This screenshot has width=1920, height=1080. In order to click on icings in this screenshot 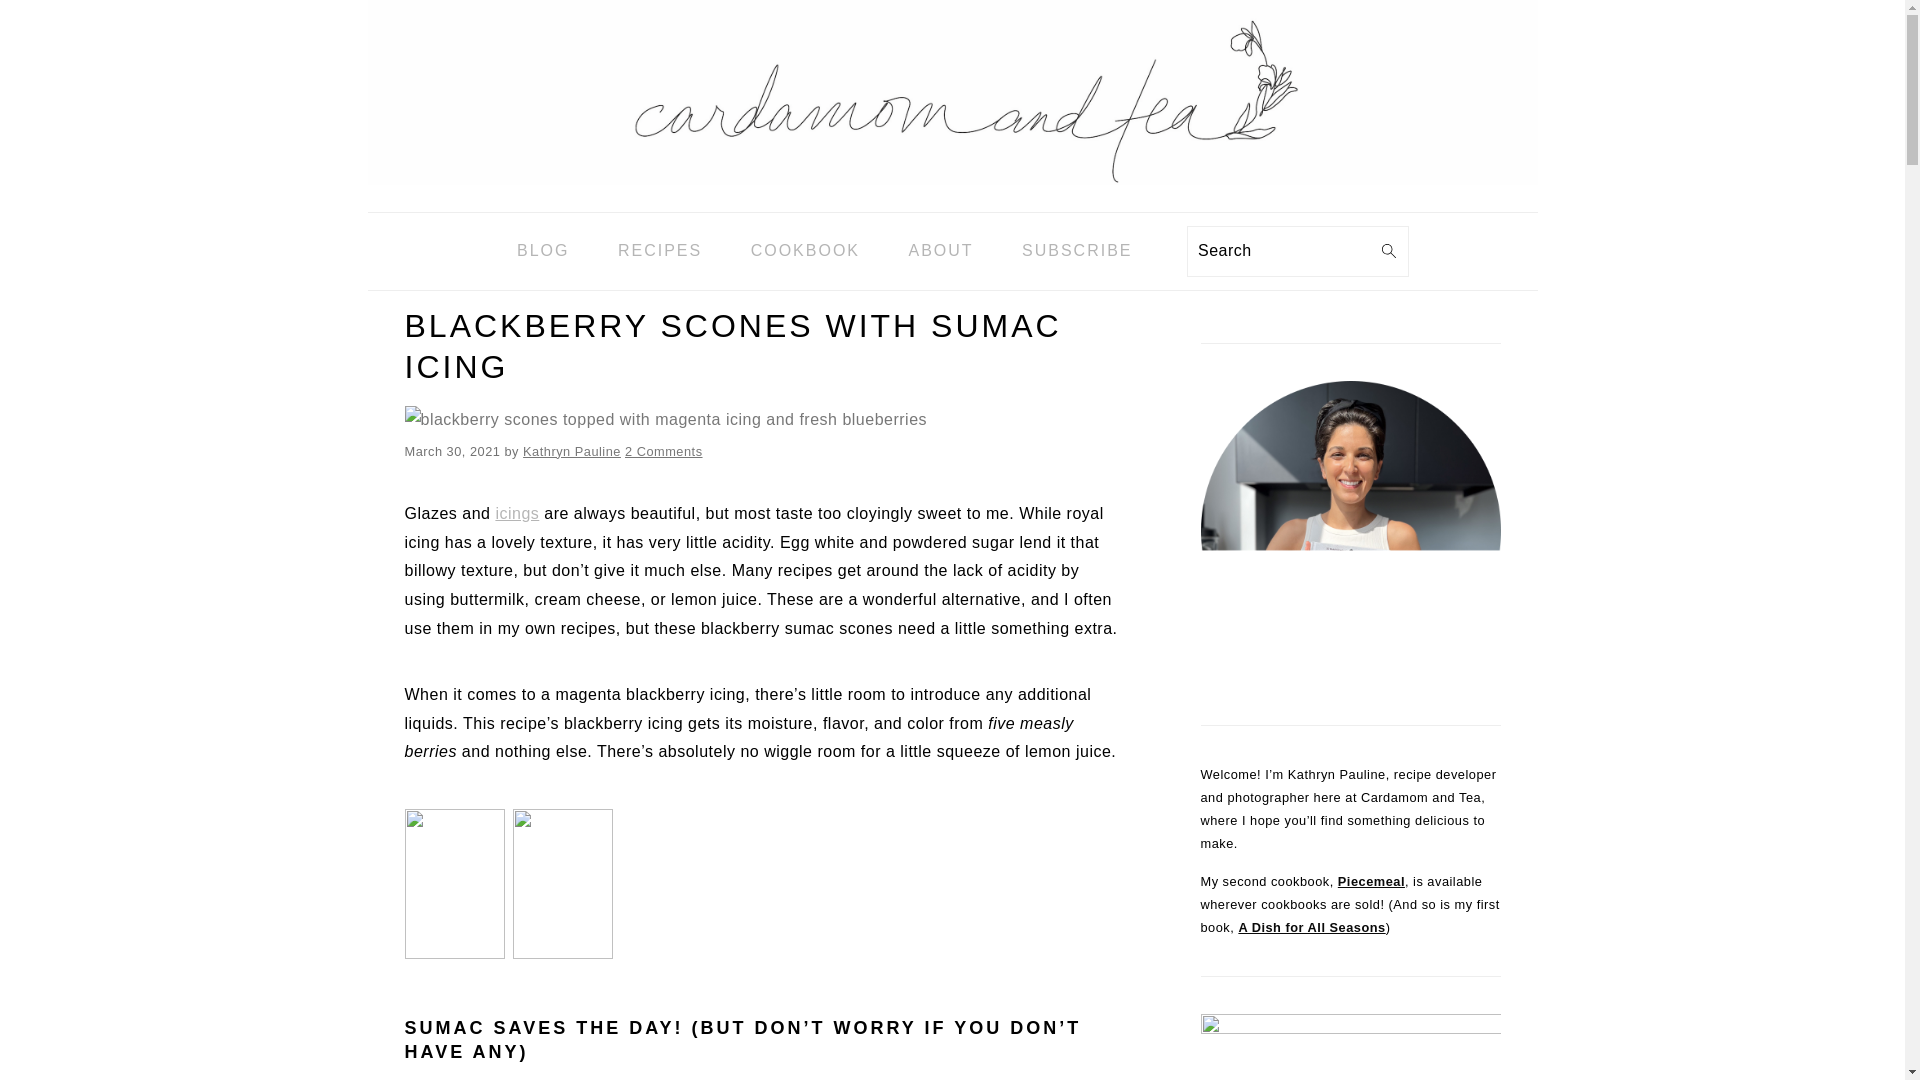, I will do `click(517, 513)`.